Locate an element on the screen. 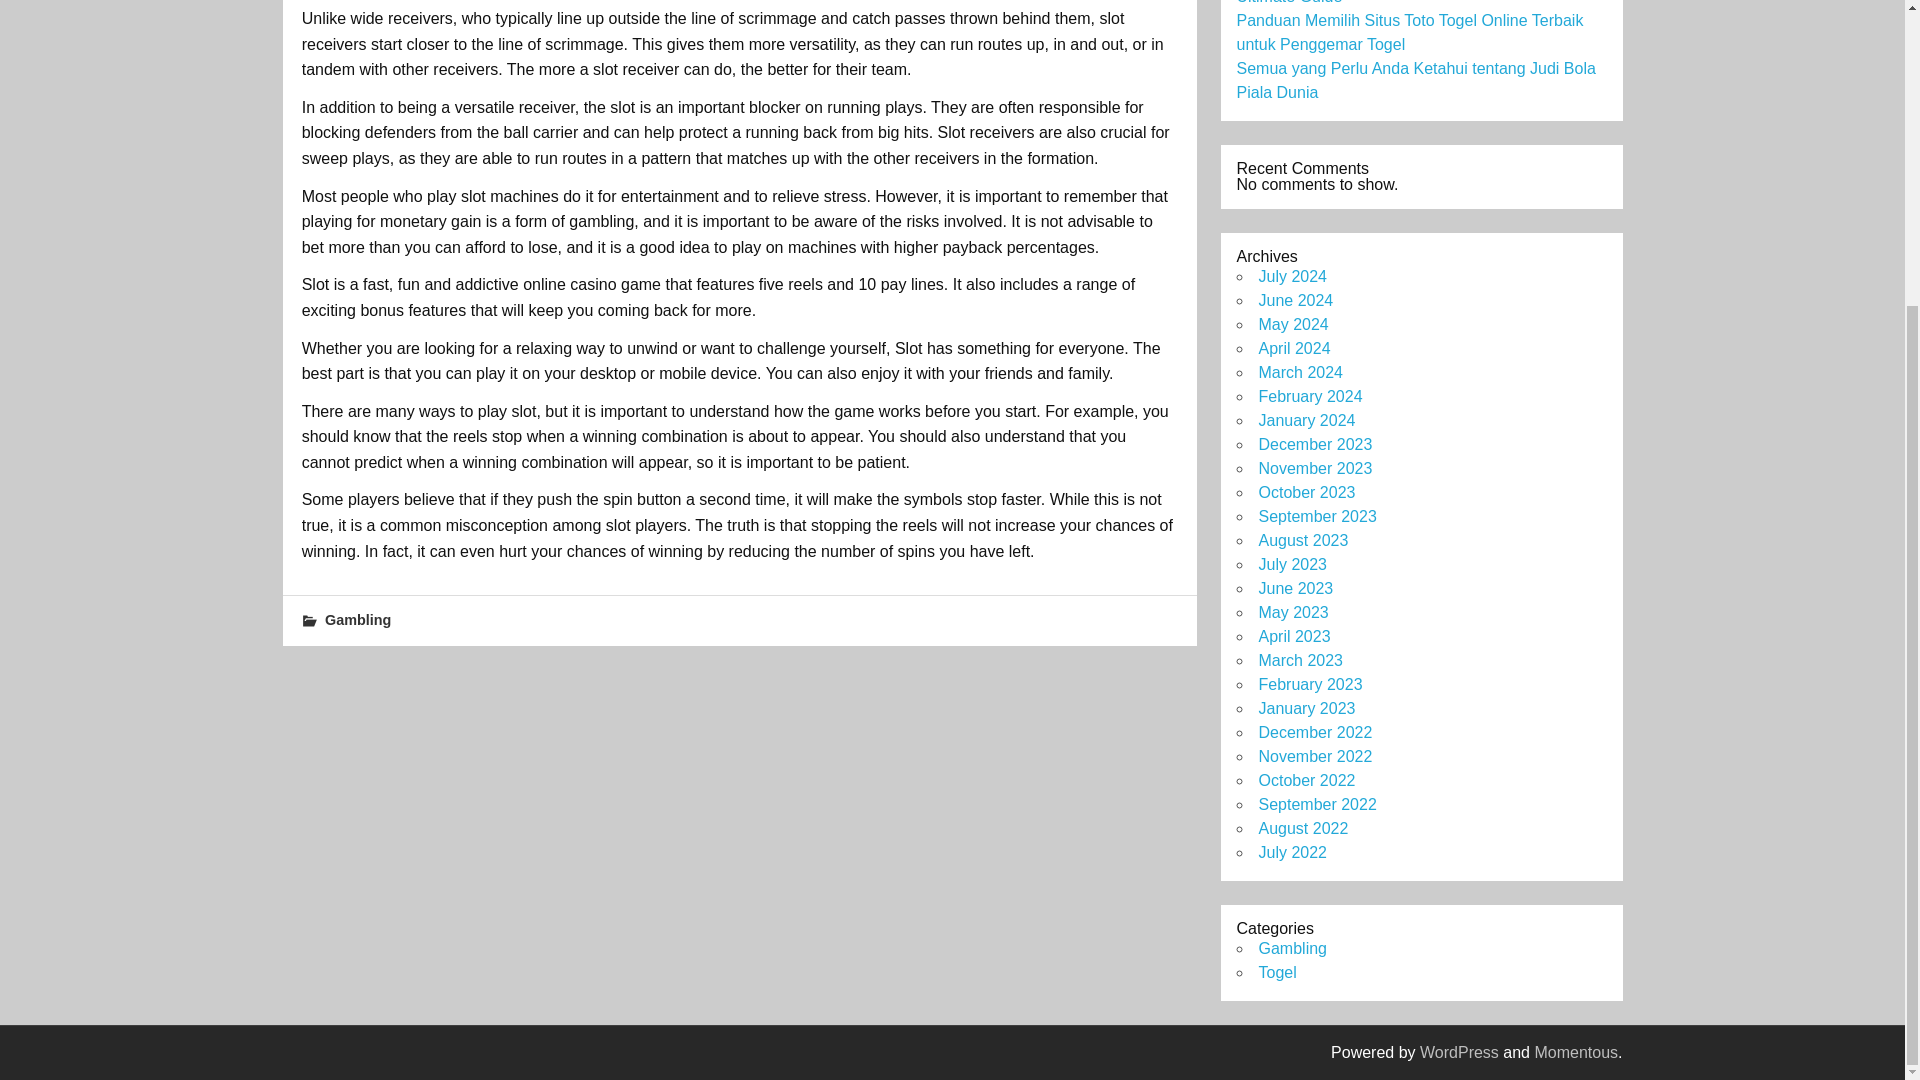  October 2023 is located at coordinates (1306, 492).